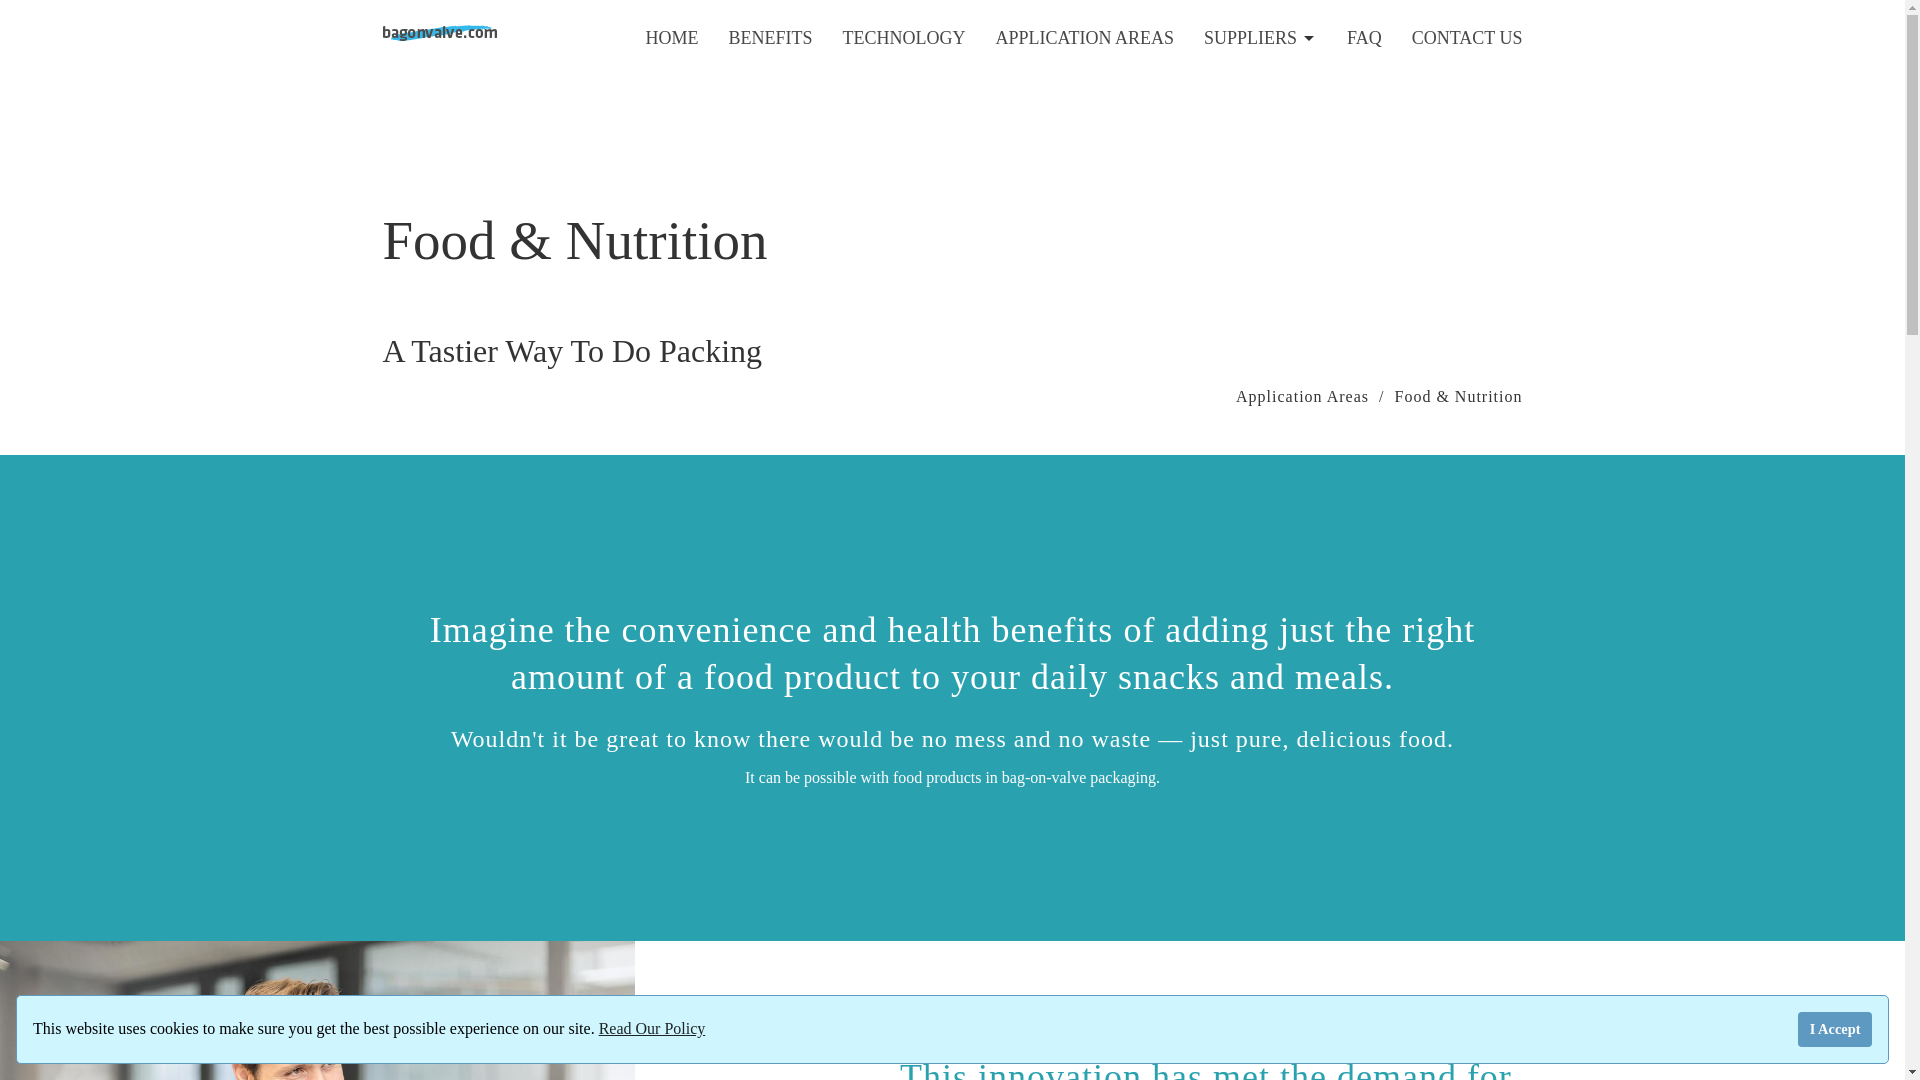 The width and height of the screenshot is (1920, 1080). Describe the element at coordinates (1364, 39) in the screenshot. I see `FAQ` at that location.